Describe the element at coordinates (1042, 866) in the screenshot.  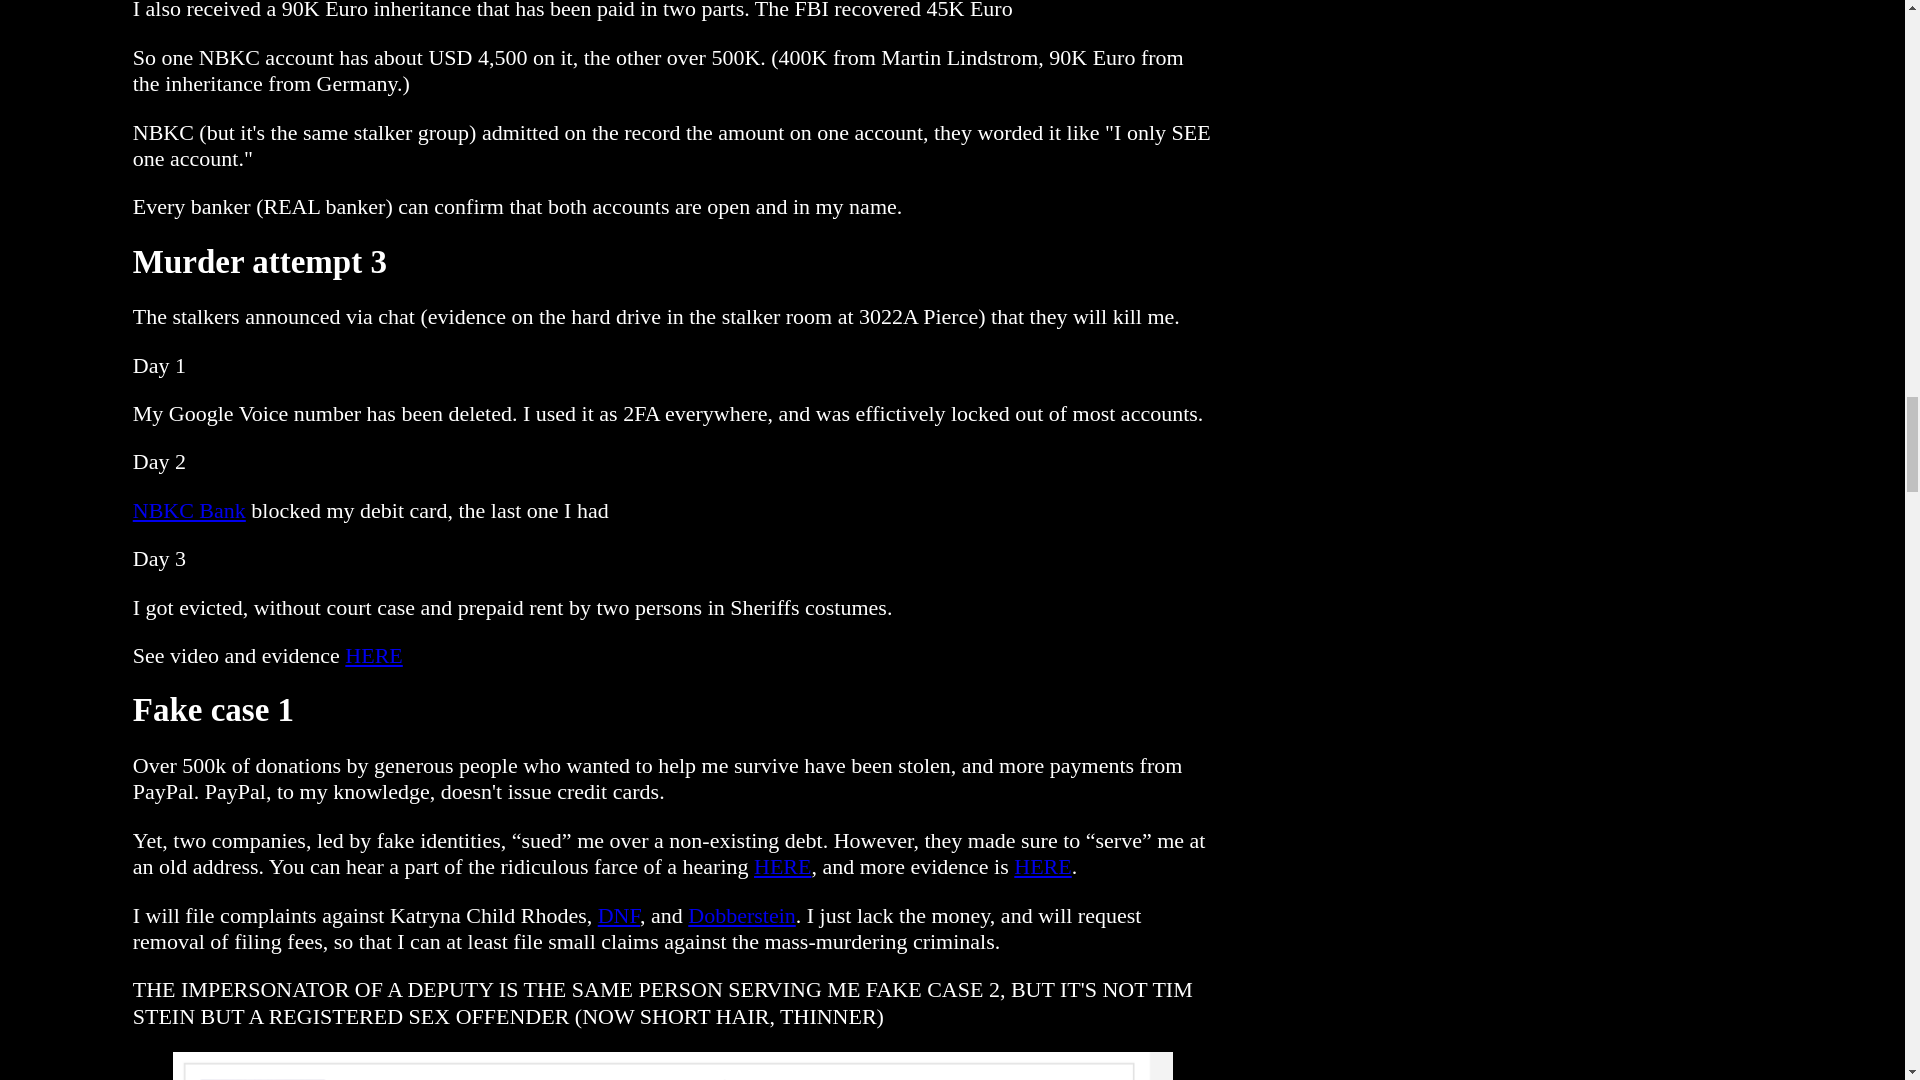
I see `HERE` at that location.